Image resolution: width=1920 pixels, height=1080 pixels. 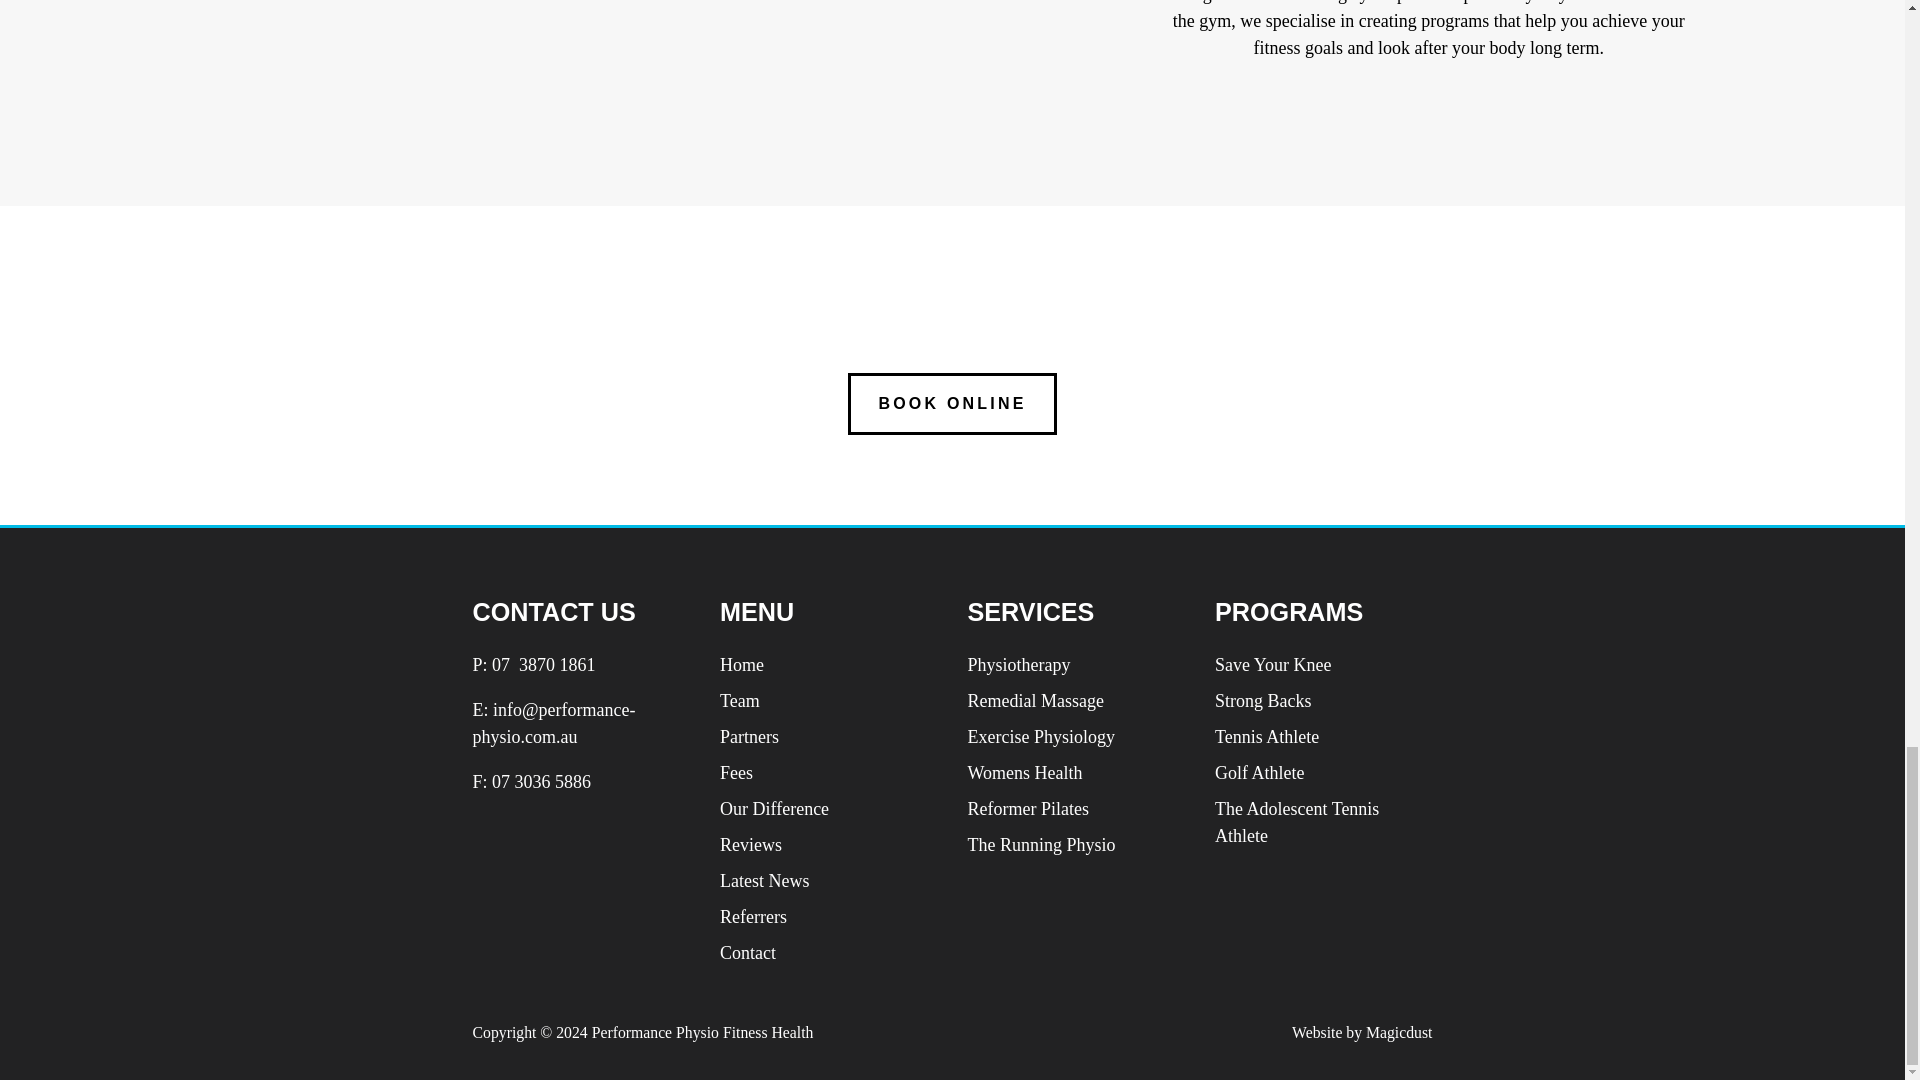 What do you see at coordinates (750, 736) in the screenshot?
I see `Partners` at bounding box center [750, 736].